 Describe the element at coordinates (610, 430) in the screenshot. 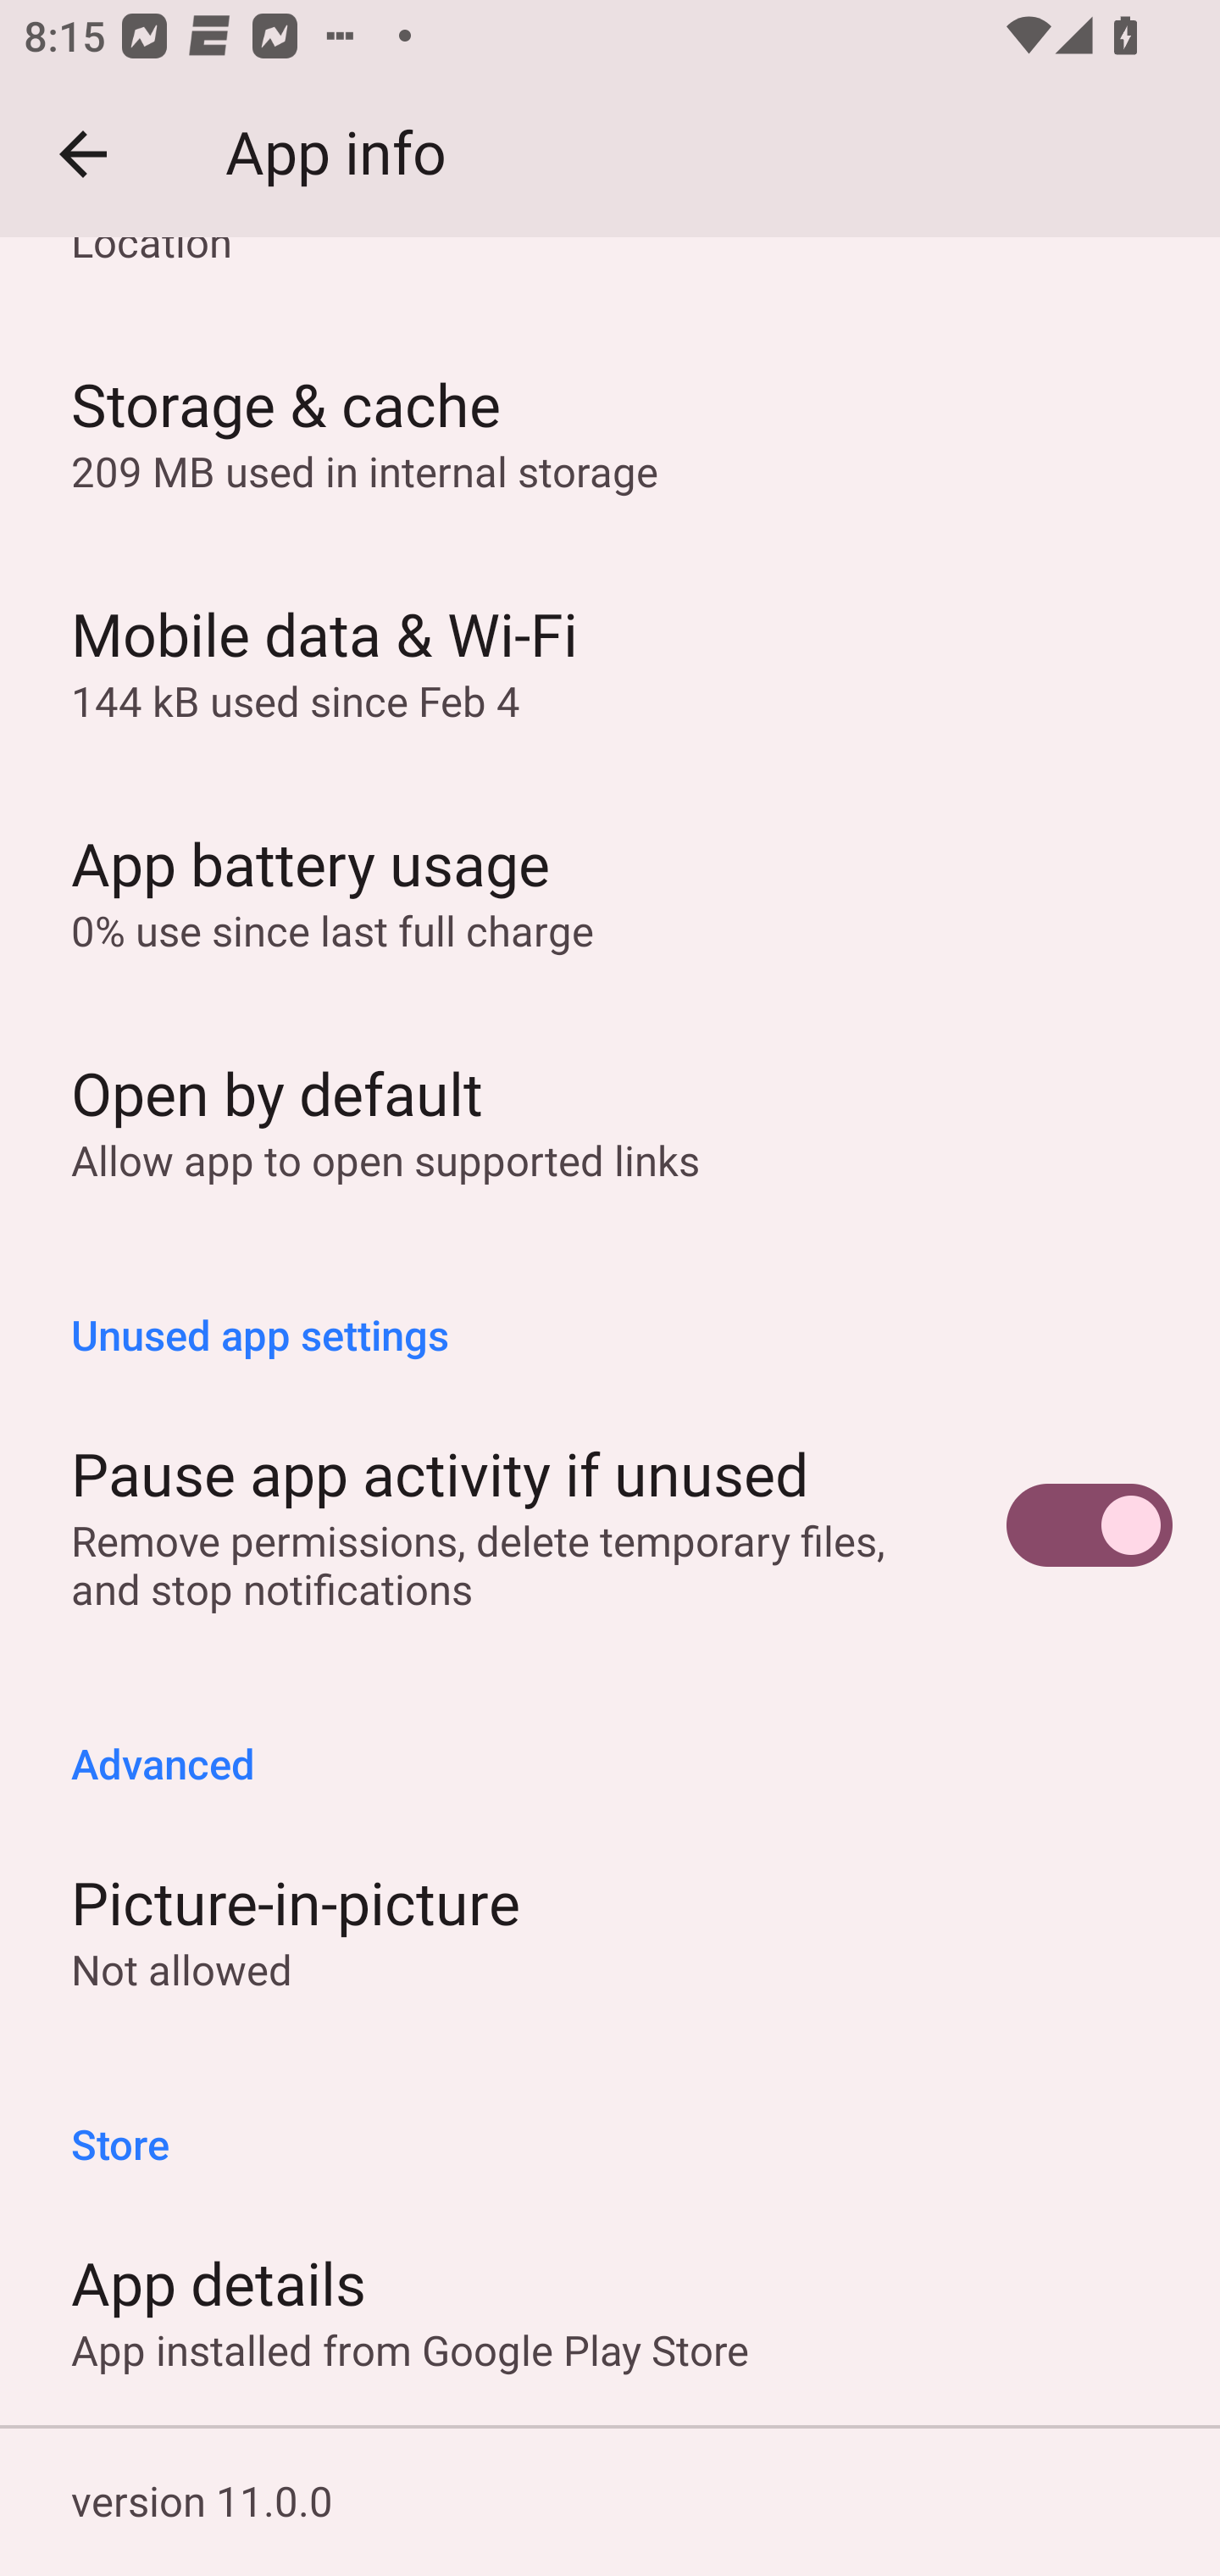

I see `Storage & cache 209 MB used in internal storage` at that location.